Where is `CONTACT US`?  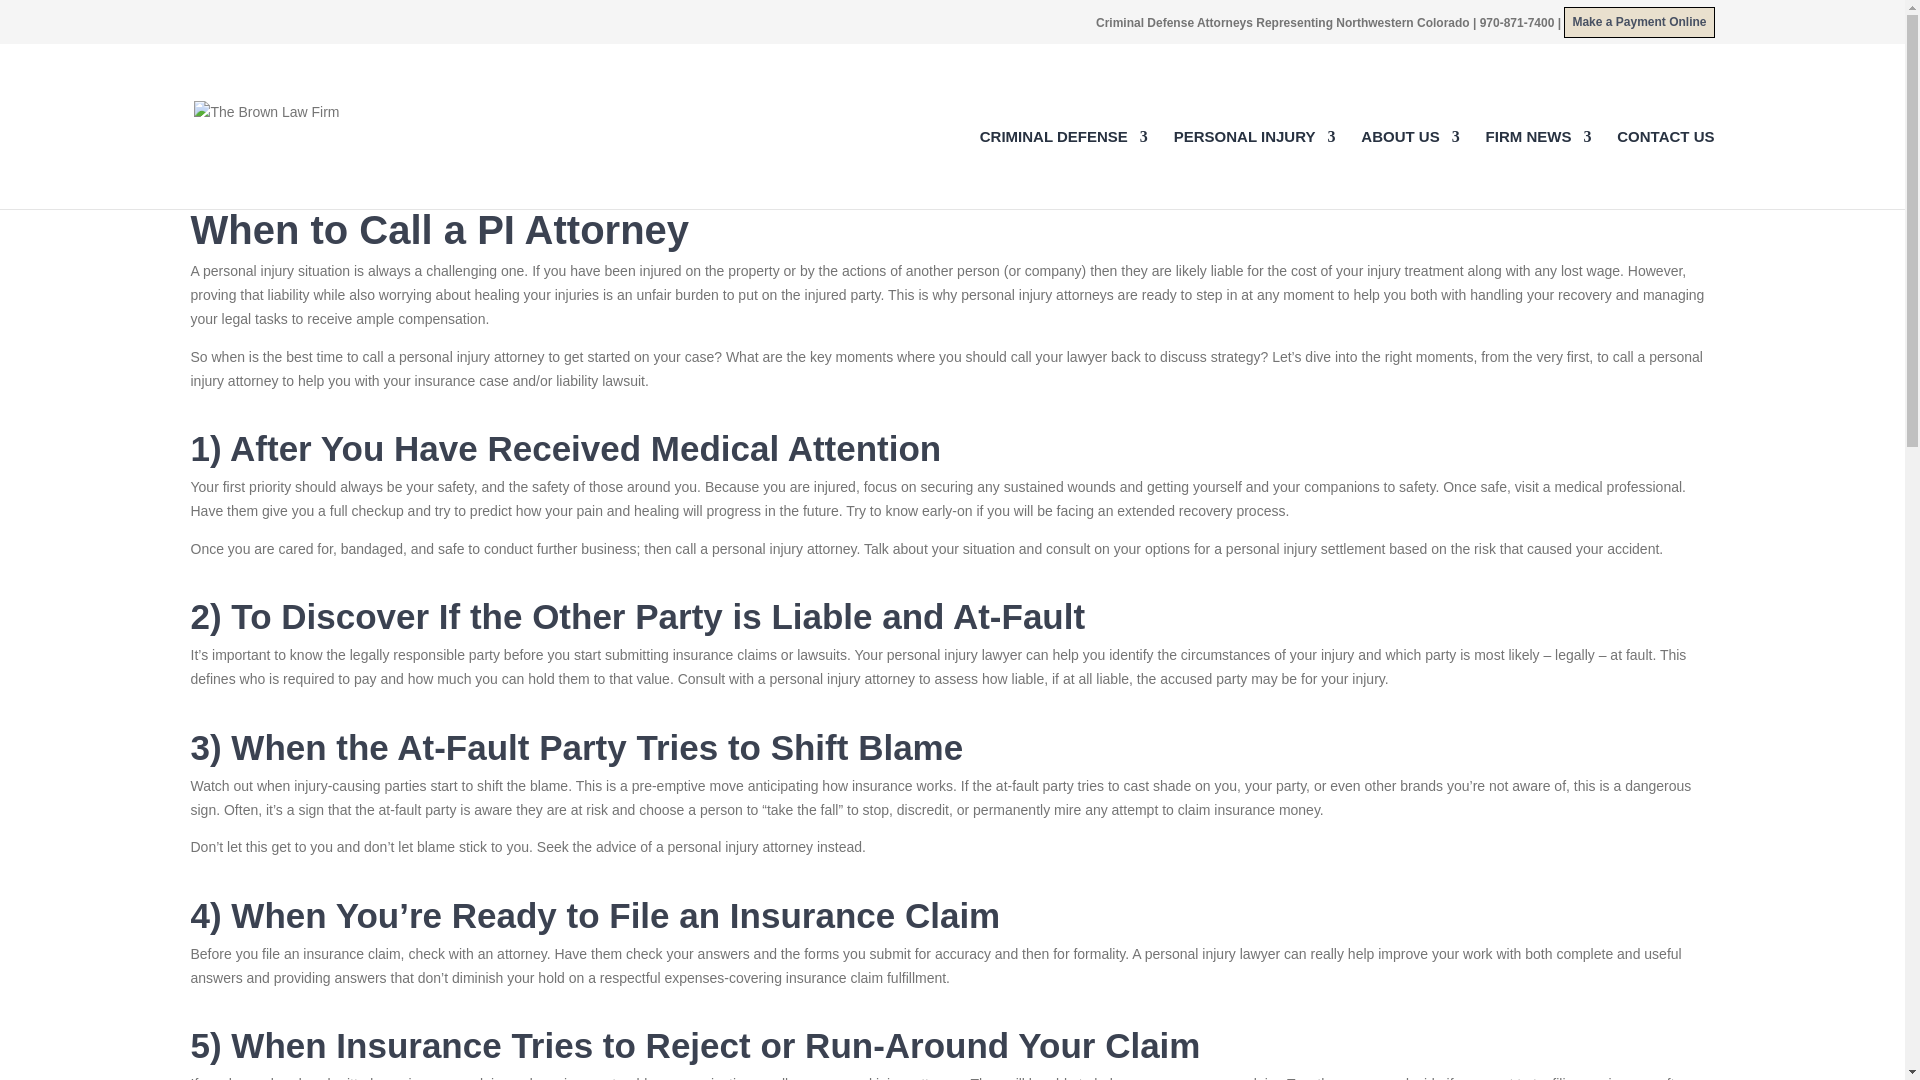
CONTACT US is located at coordinates (1665, 169).